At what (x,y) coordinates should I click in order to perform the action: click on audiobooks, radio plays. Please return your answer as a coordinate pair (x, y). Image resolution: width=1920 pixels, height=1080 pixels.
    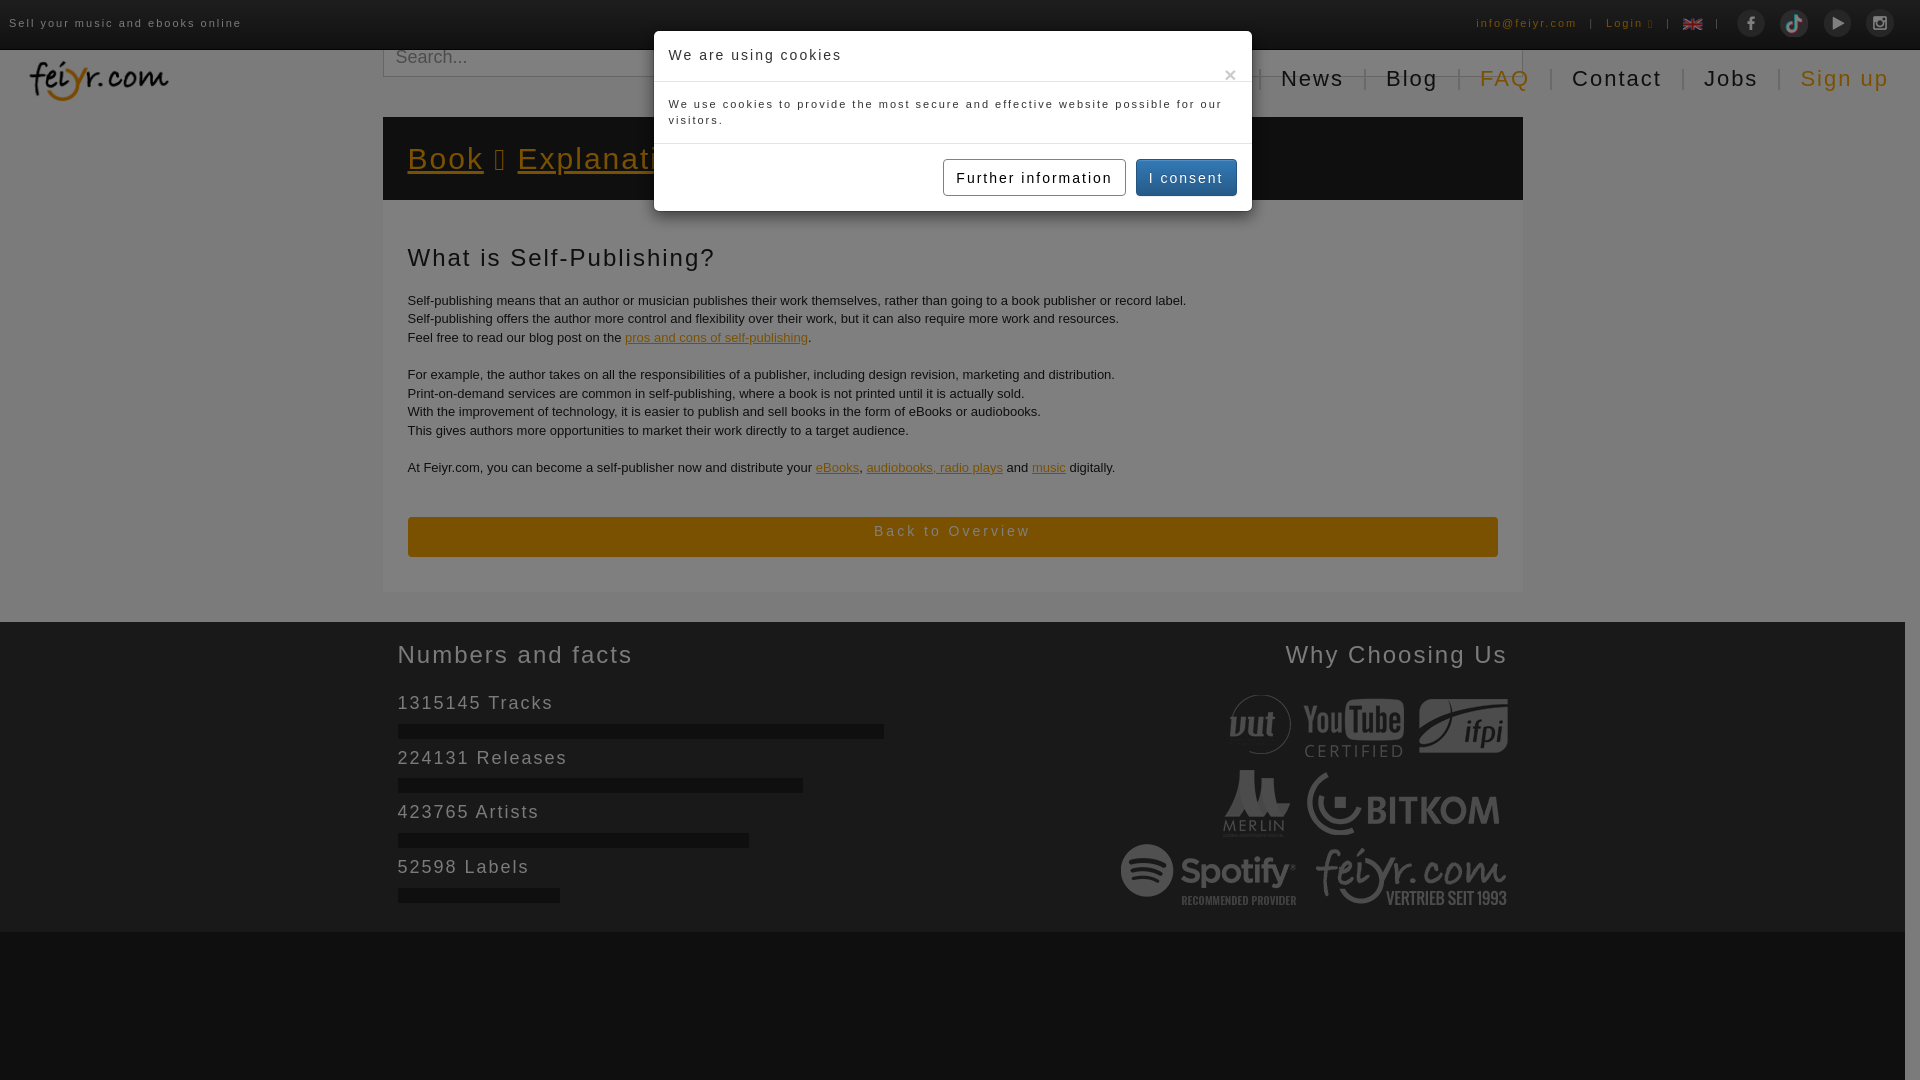
    Looking at the image, I should click on (934, 468).